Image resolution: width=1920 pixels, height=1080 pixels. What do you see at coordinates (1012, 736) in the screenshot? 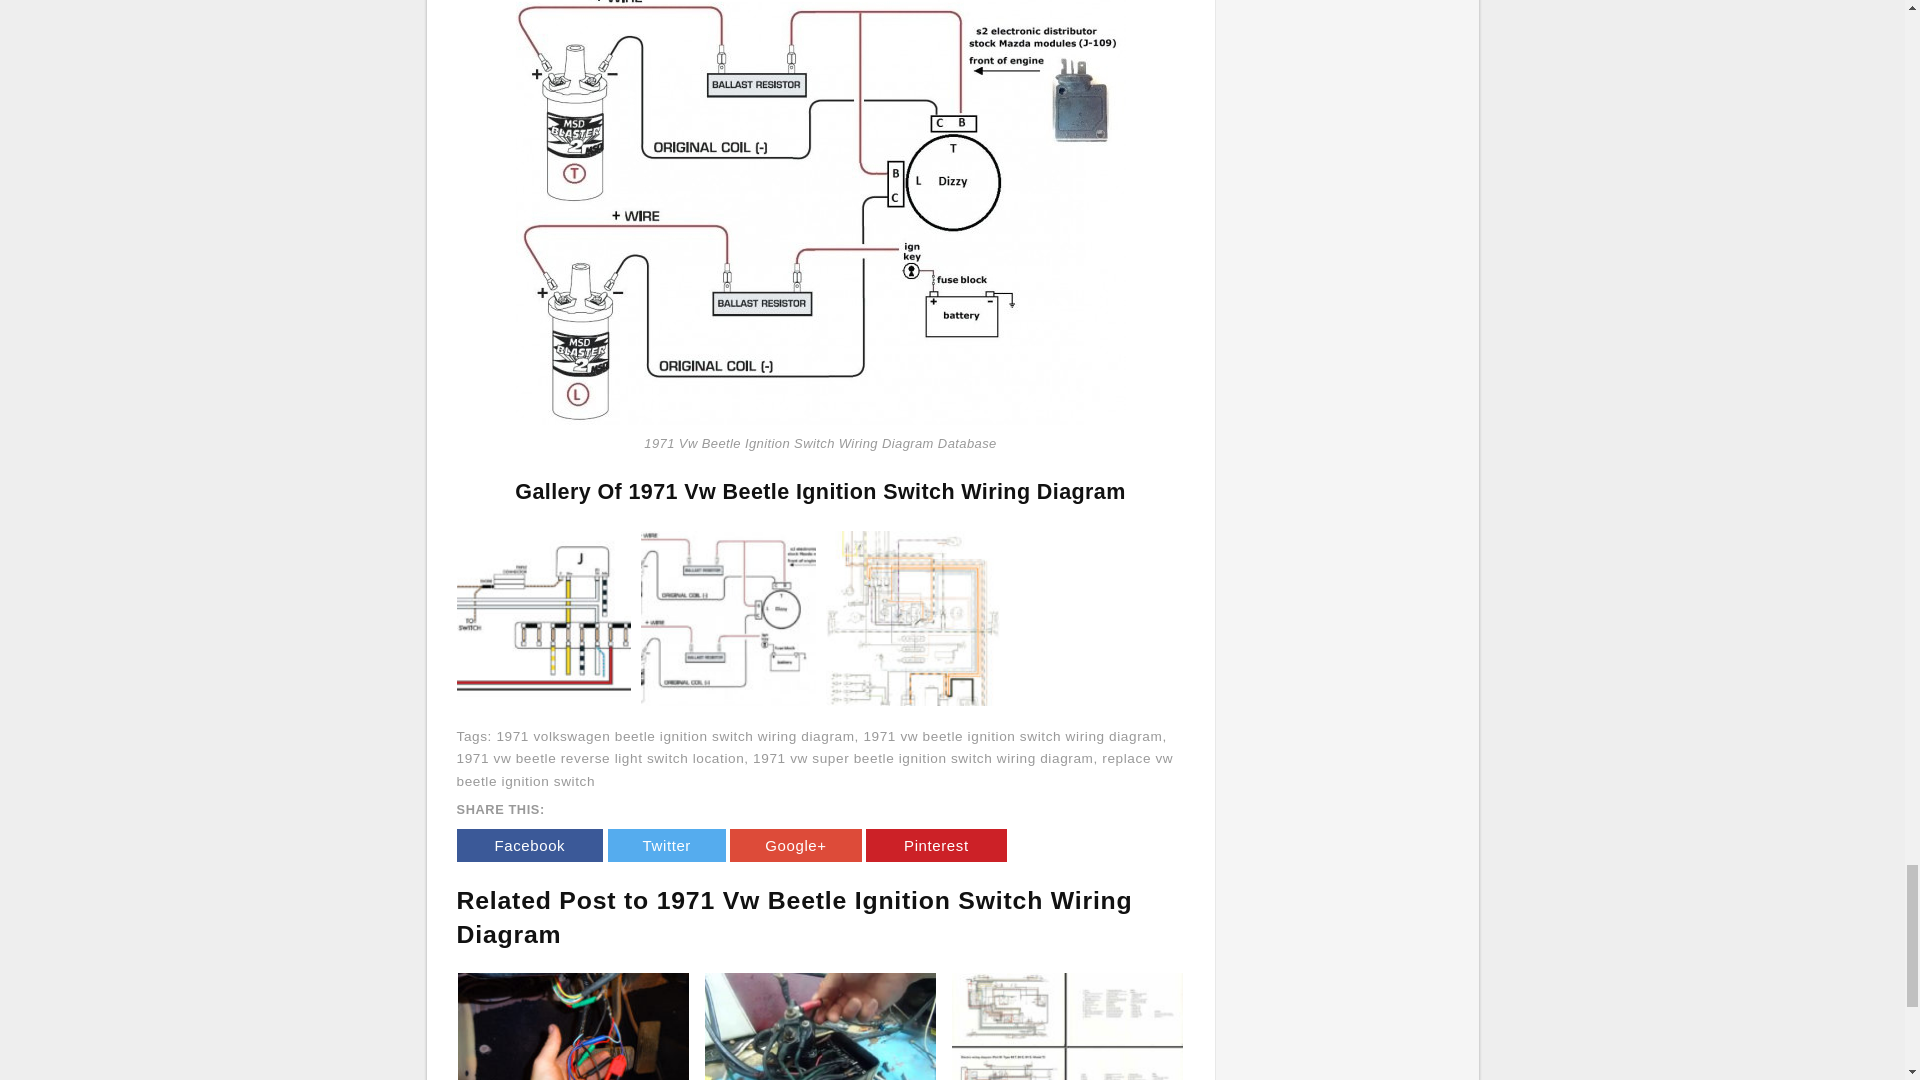
I see `1971 vw beetle ignition switch wiring diagram` at bounding box center [1012, 736].